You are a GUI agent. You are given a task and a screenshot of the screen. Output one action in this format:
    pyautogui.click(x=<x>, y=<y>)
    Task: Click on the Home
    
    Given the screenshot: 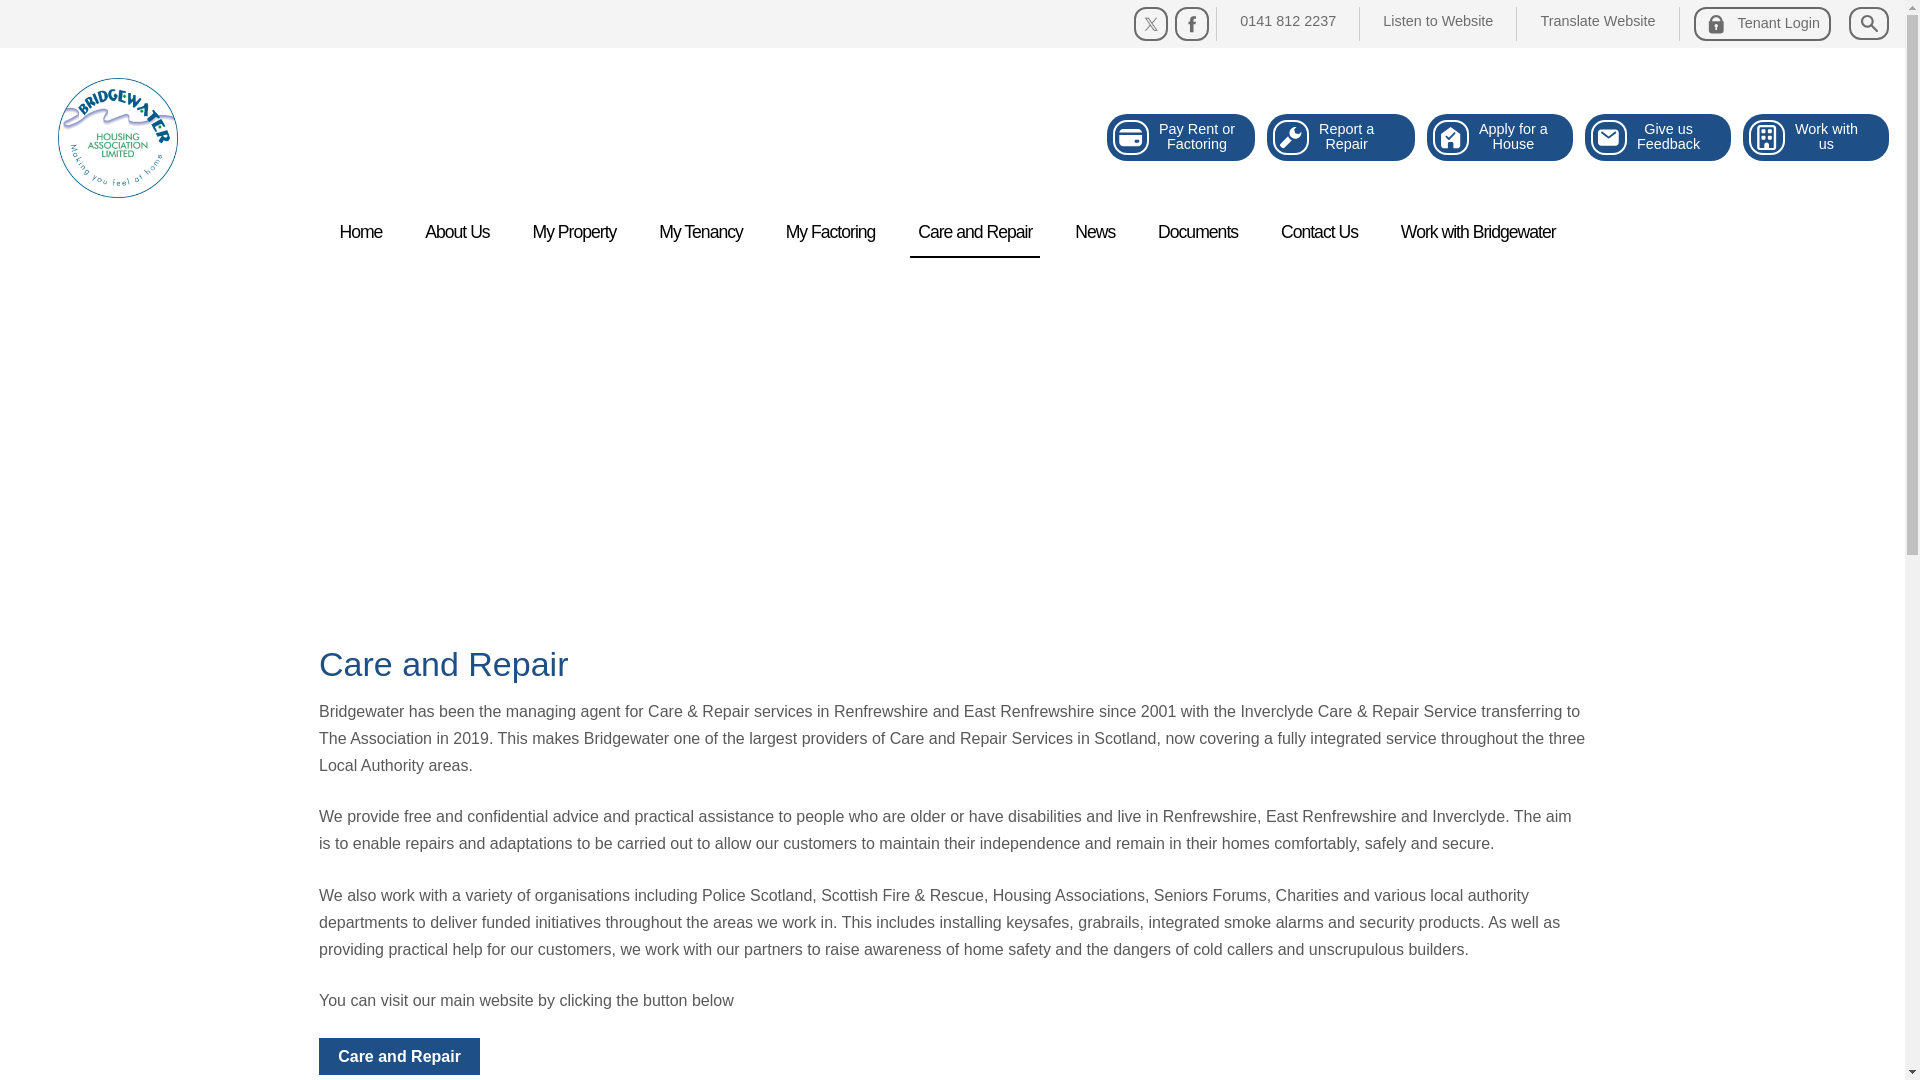 What is the action you would take?
    pyautogui.click(x=1499, y=138)
    